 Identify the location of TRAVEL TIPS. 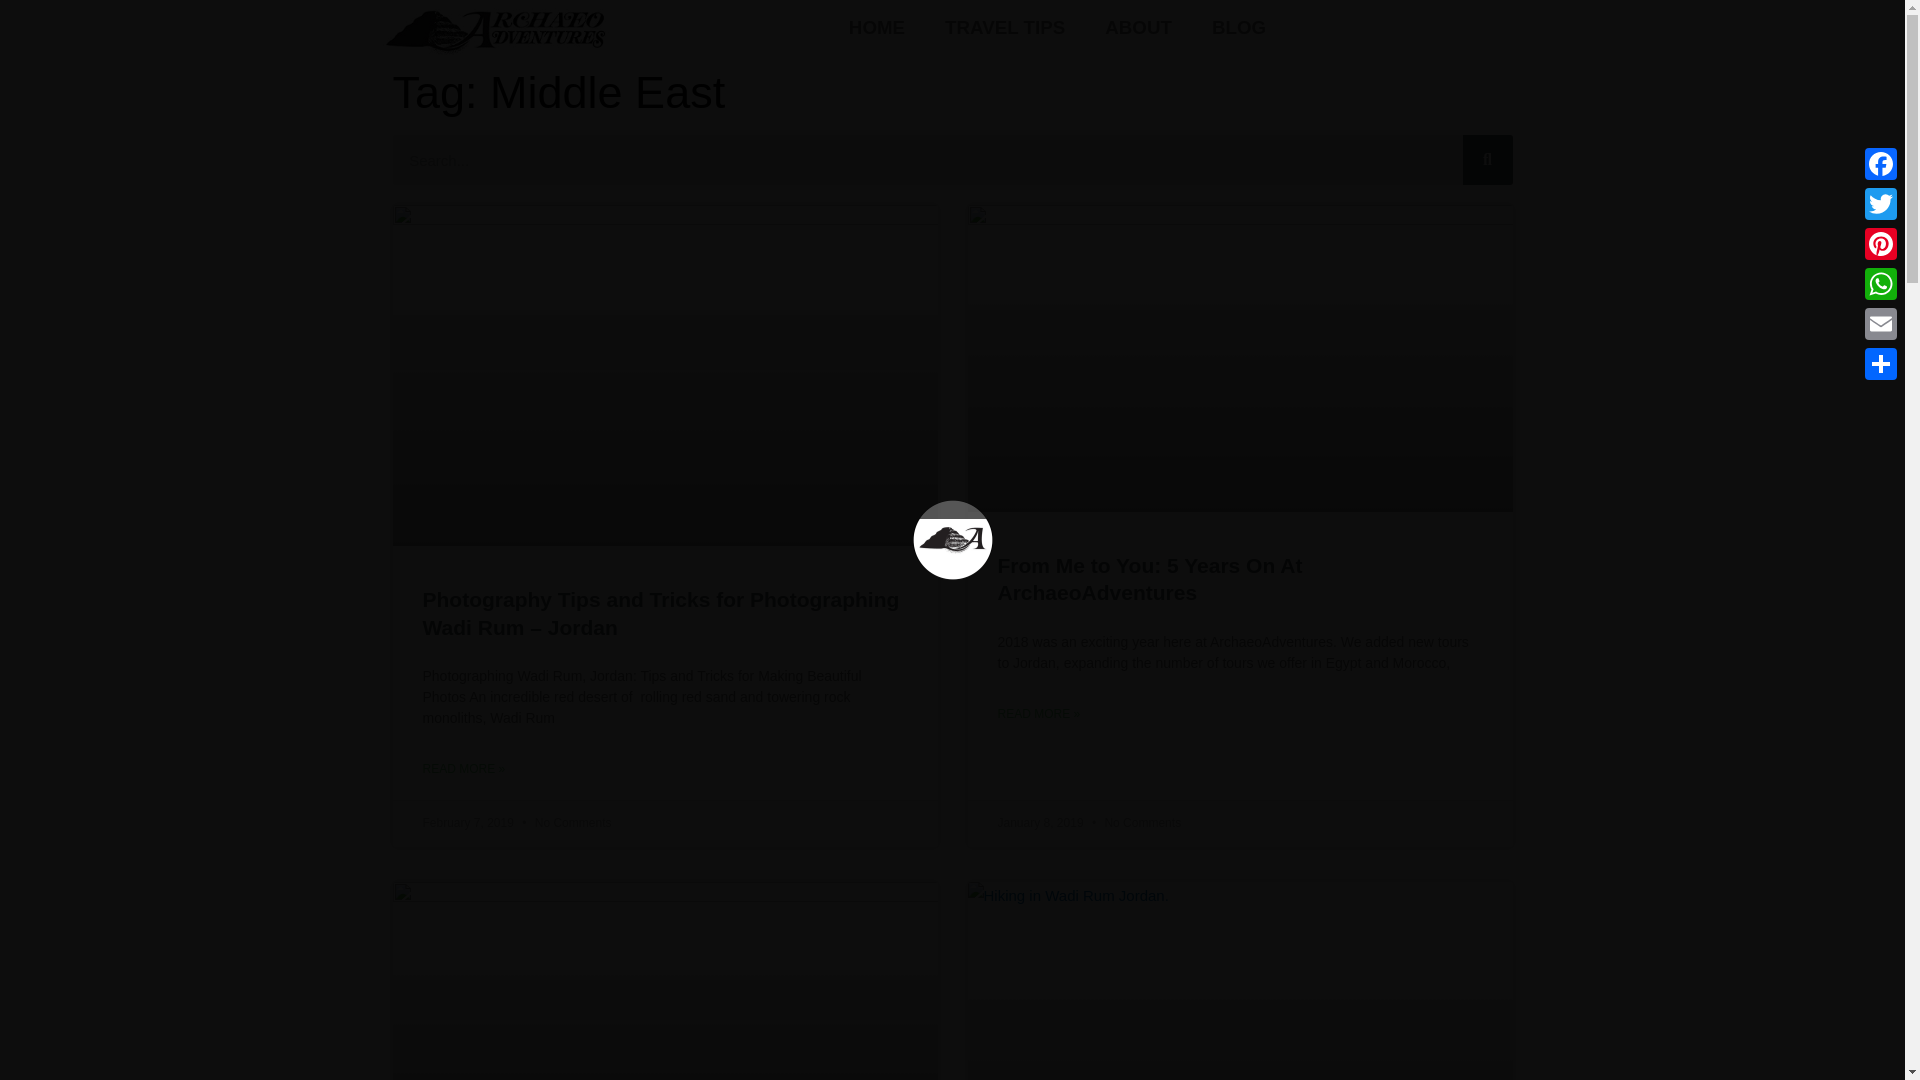
(1004, 28).